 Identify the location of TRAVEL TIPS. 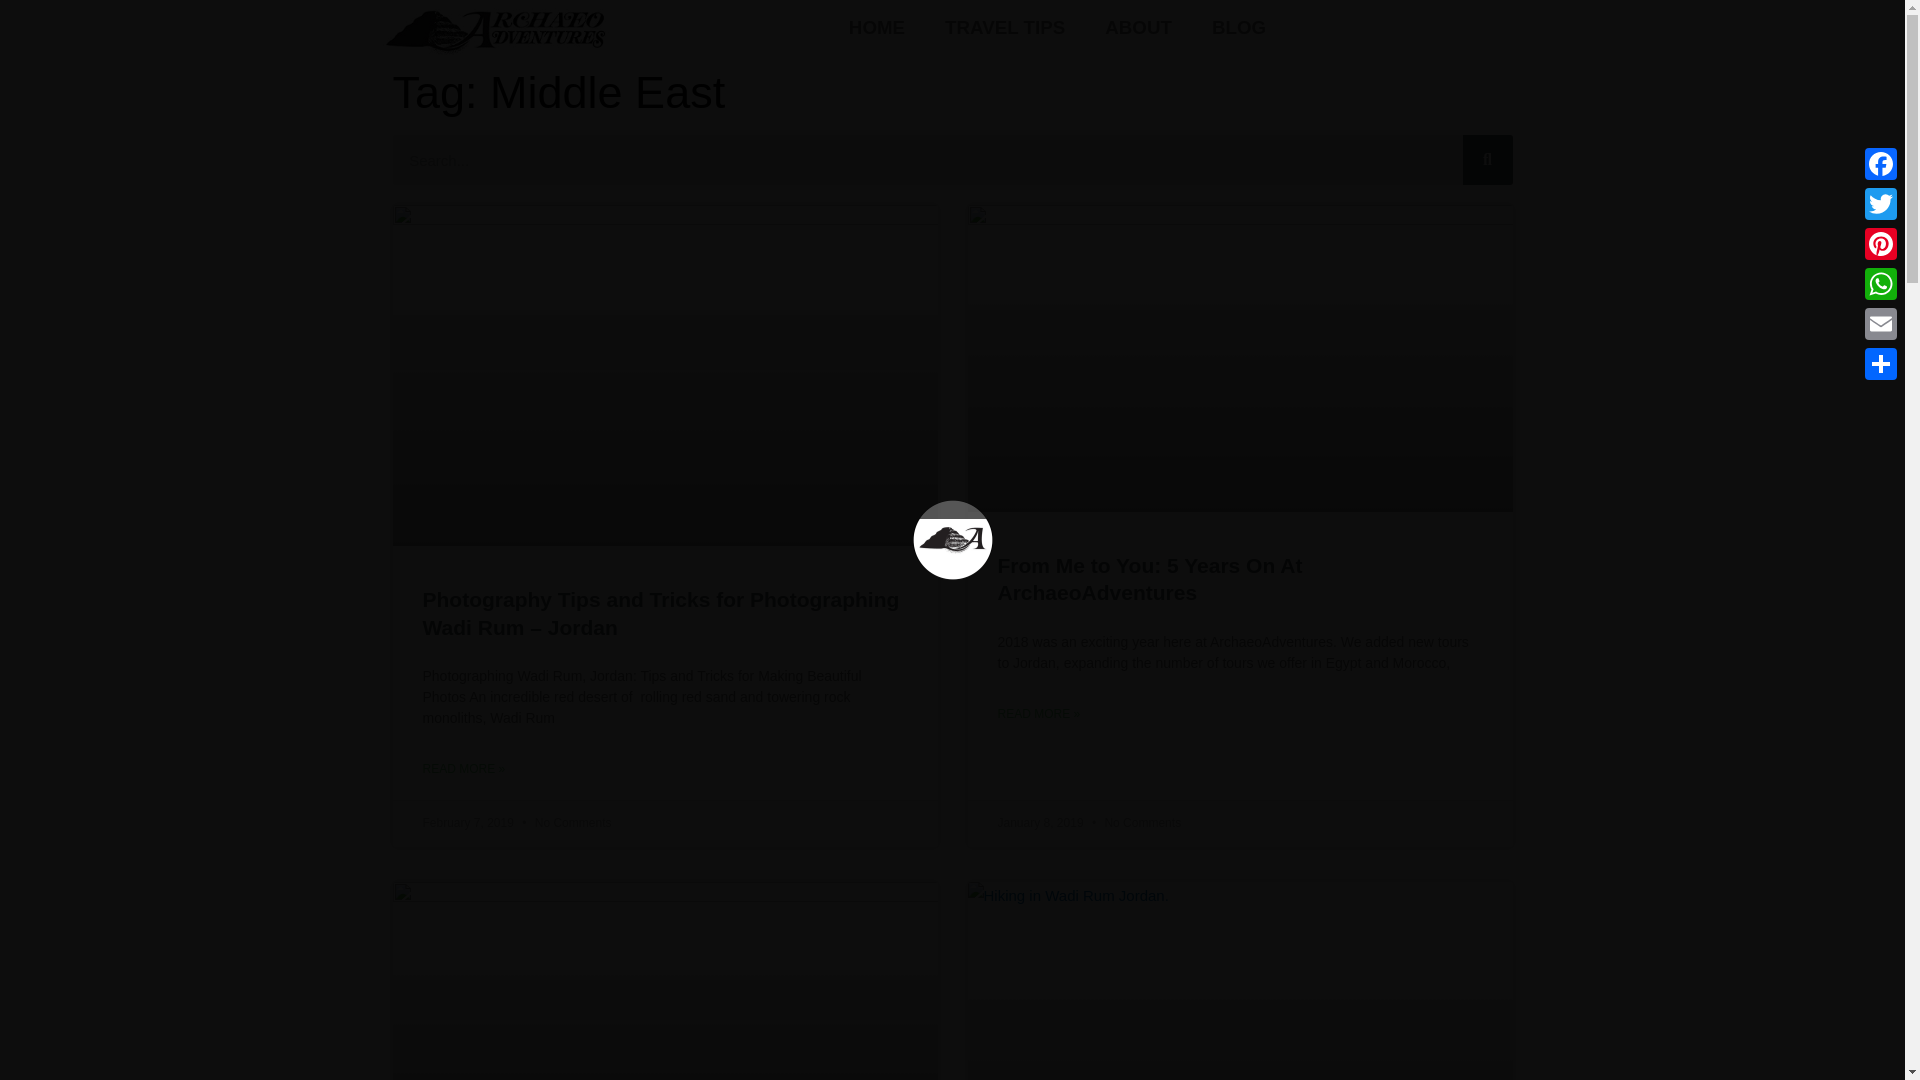
(1004, 28).